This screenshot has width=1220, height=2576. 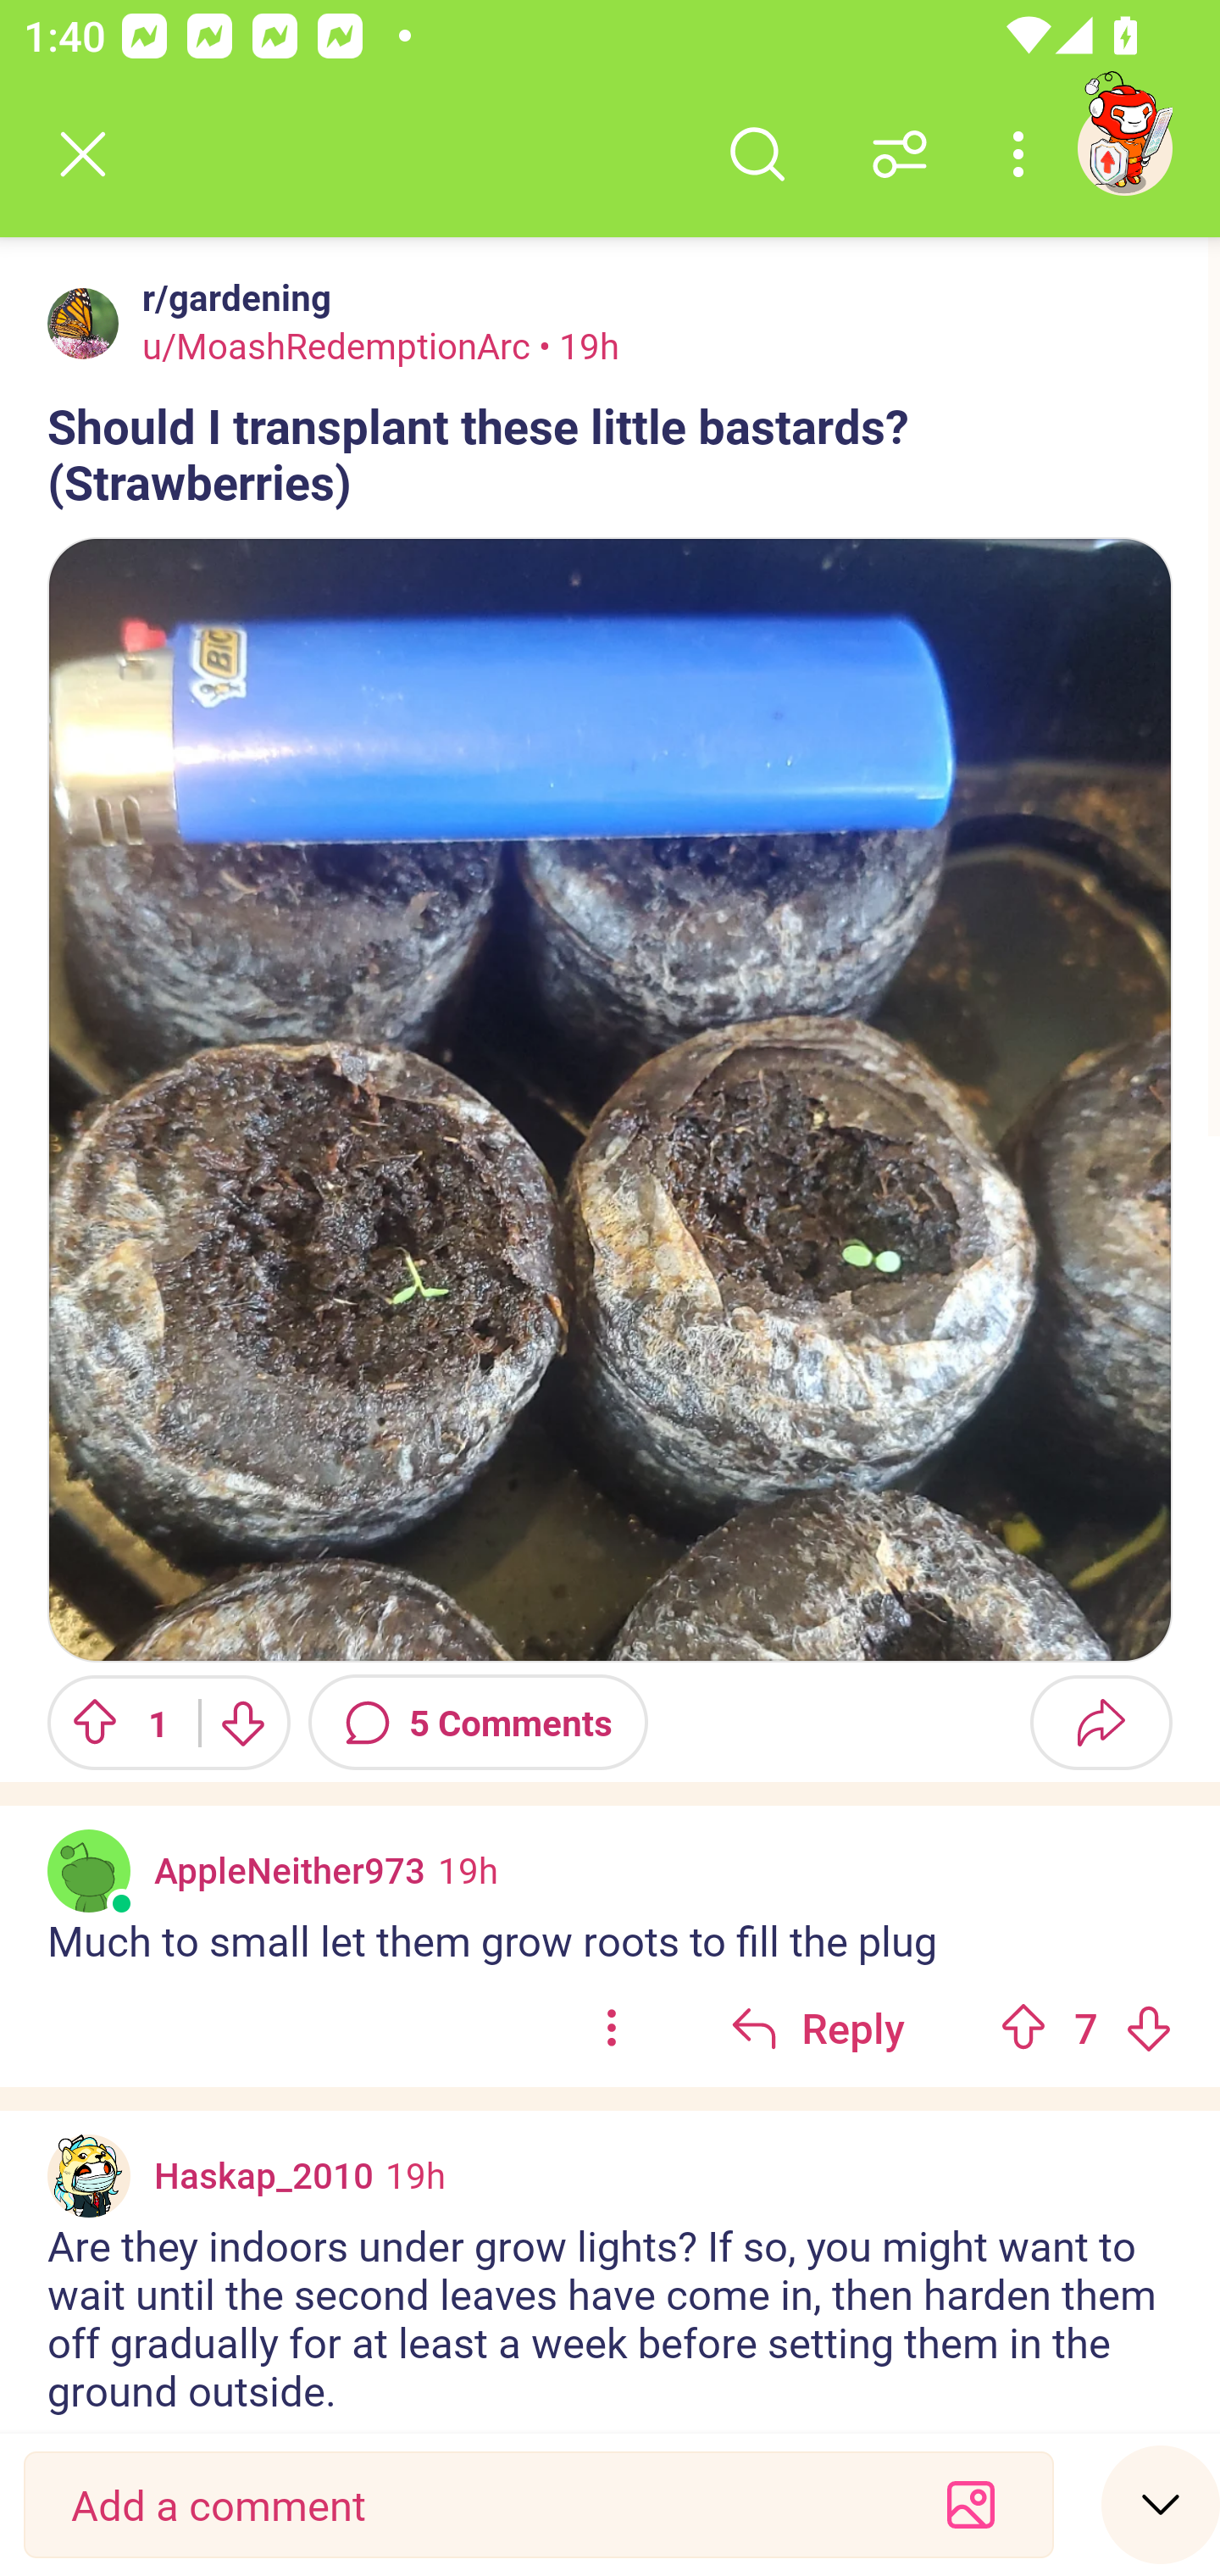 I want to click on 19h, so click(x=415, y=2175).